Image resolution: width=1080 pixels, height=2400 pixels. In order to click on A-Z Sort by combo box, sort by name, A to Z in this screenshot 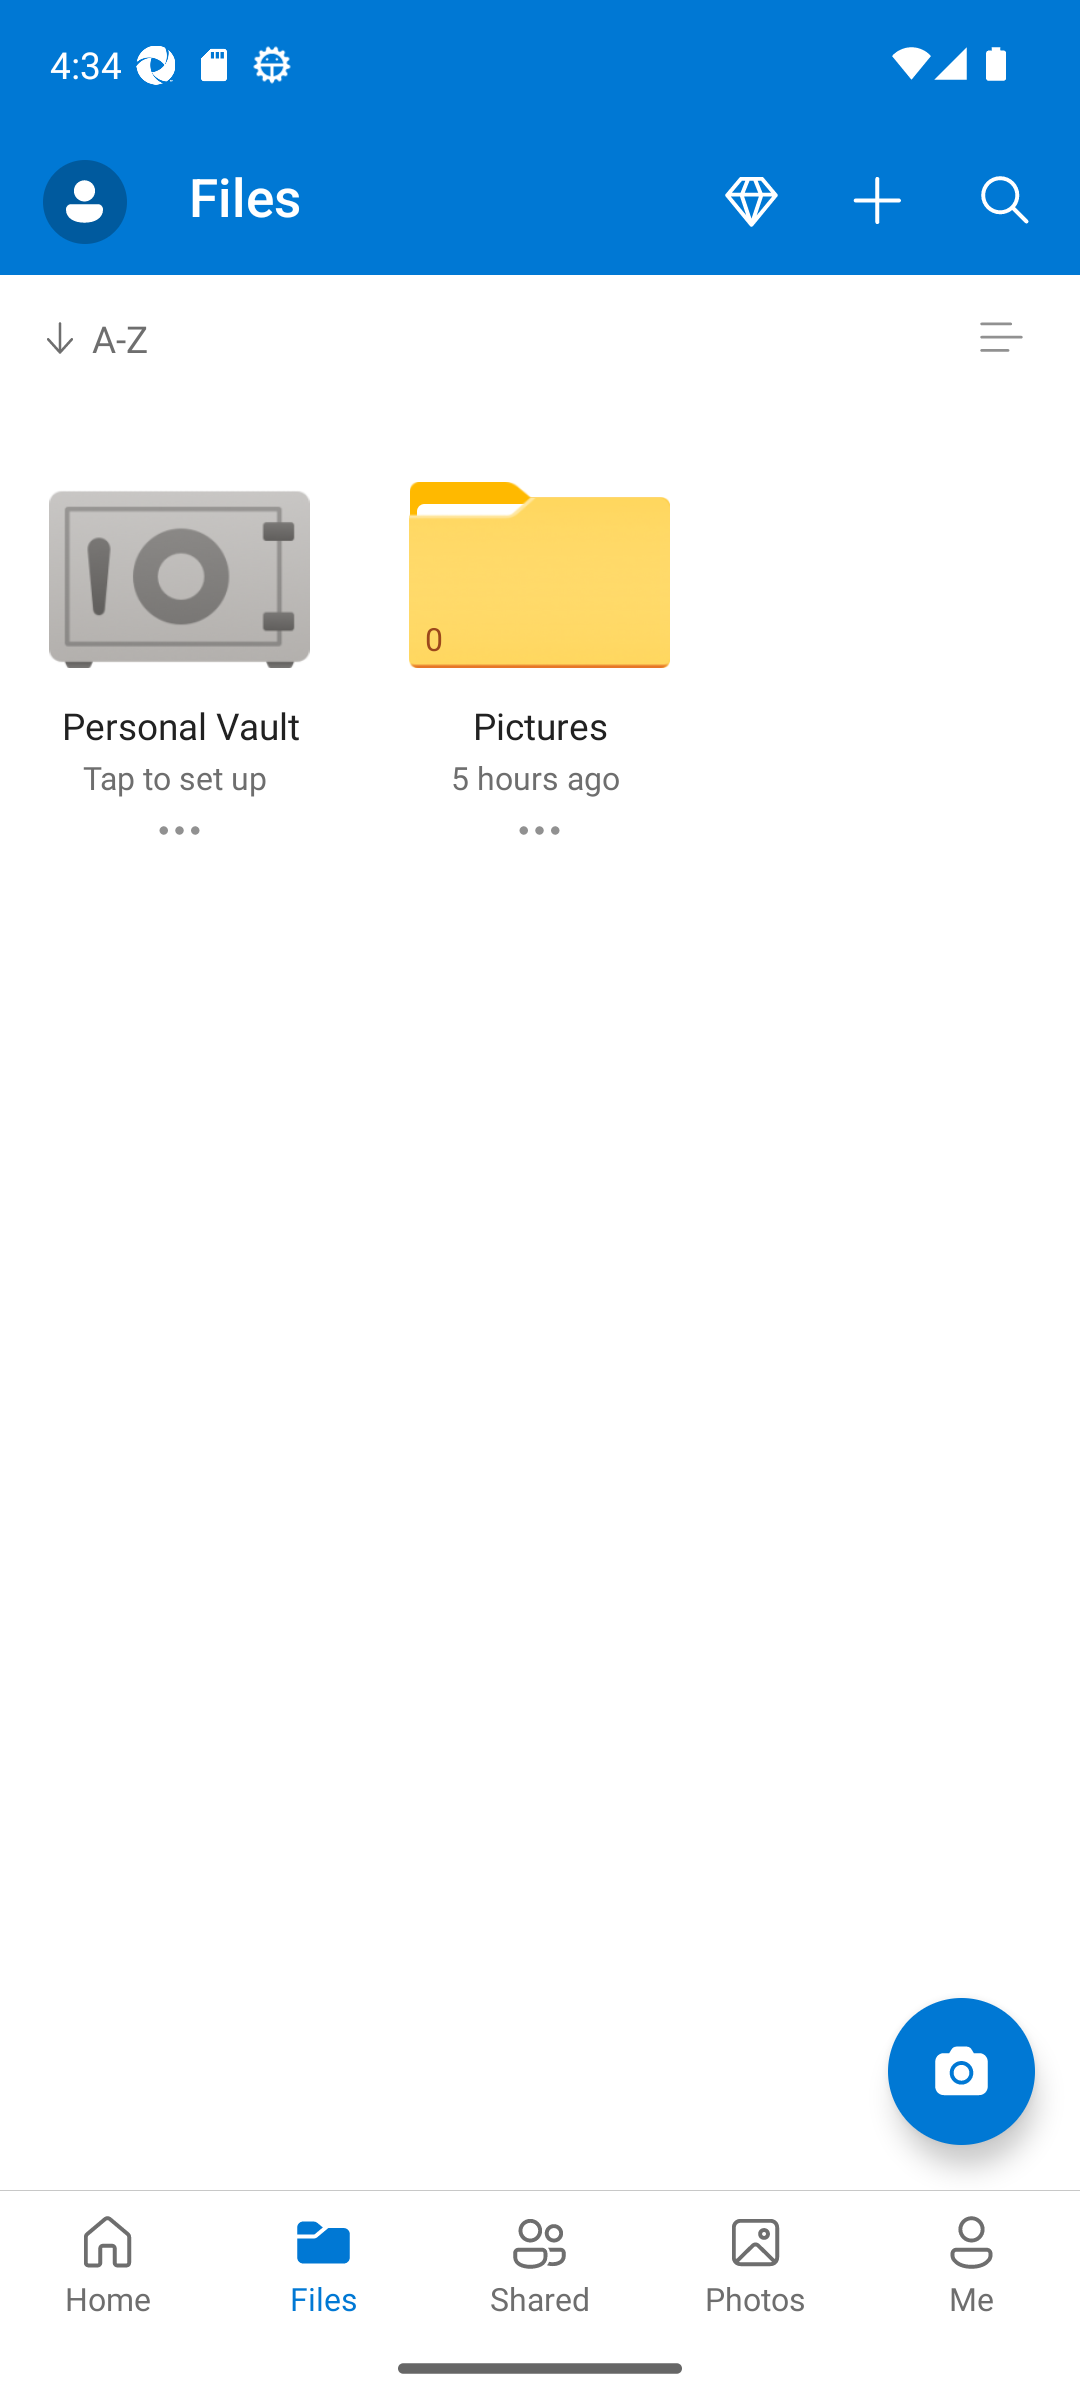, I will do `click(117, 338)`.